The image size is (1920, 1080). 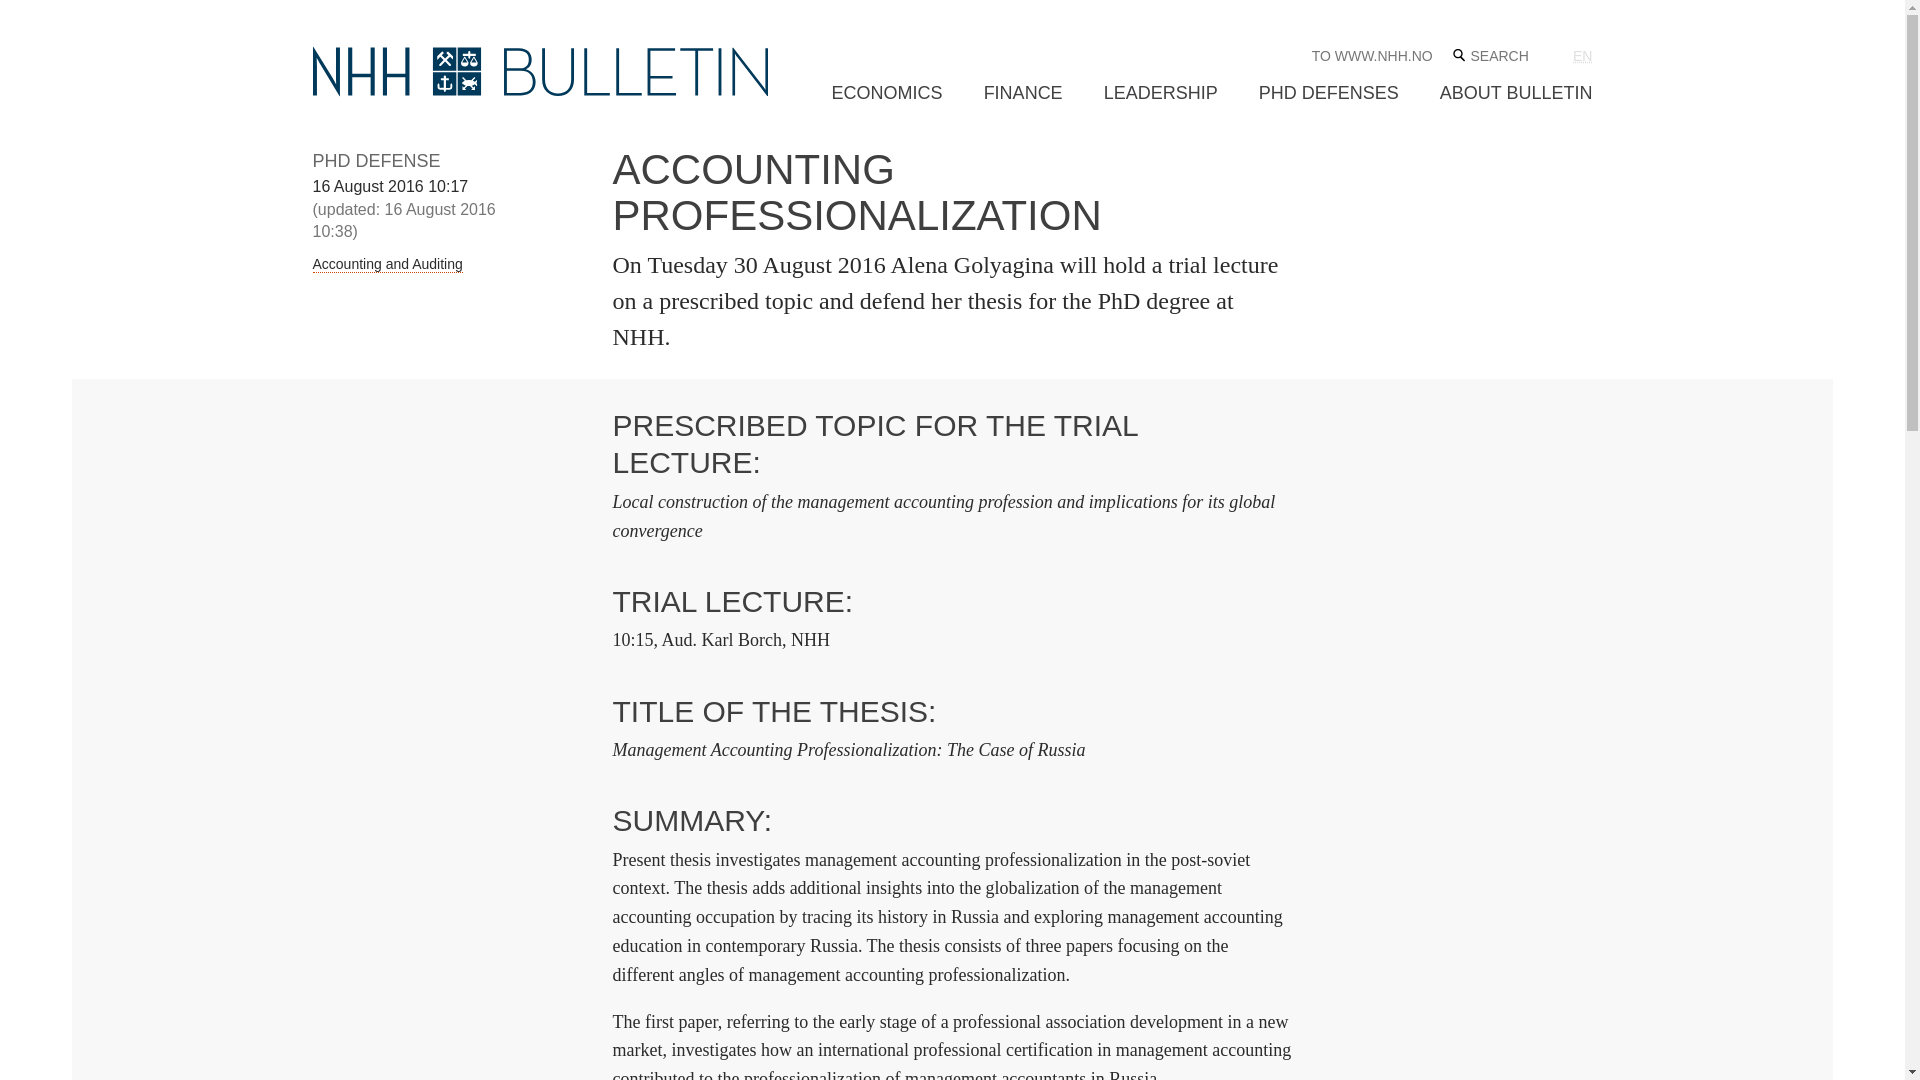 I want to click on TO WWW.NHH.NO, so click(x=1372, y=55).